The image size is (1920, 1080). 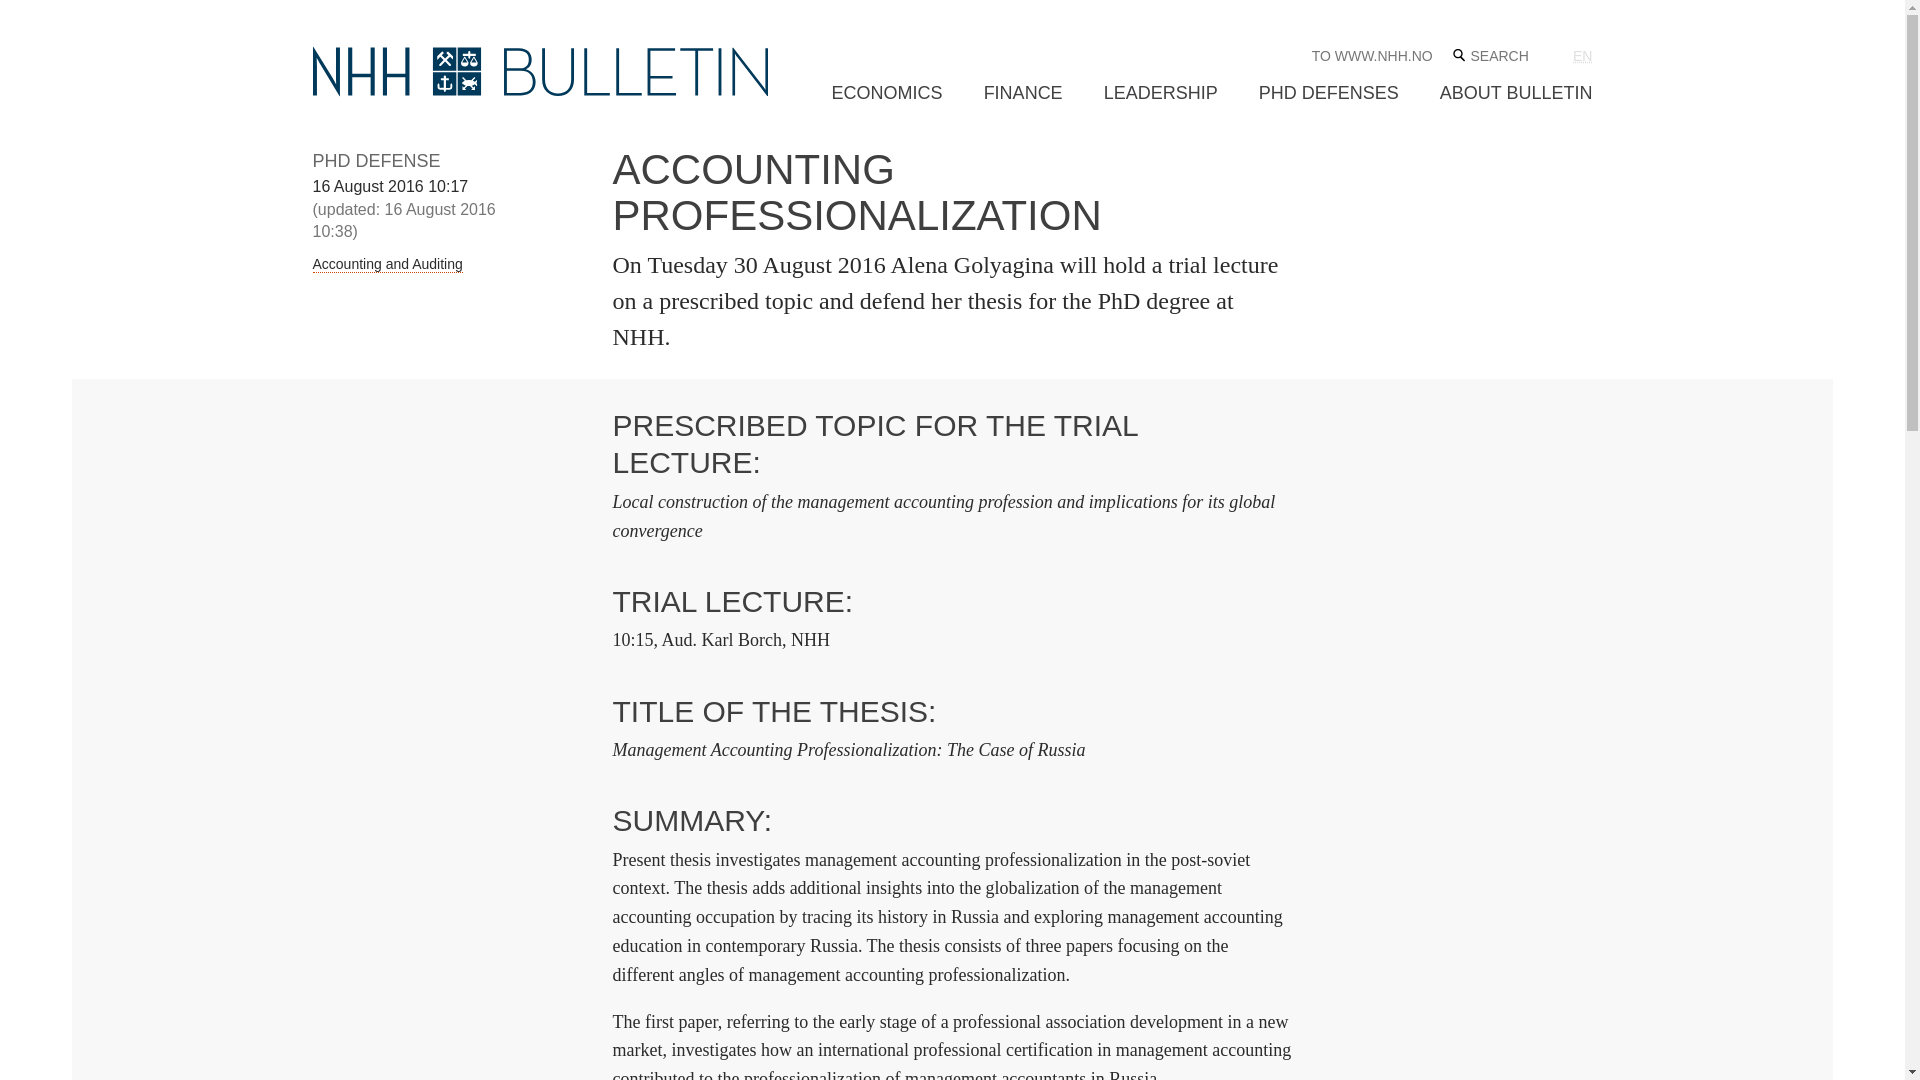 I want to click on TO WWW.NHH.NO, so click(x=1372, y=55).